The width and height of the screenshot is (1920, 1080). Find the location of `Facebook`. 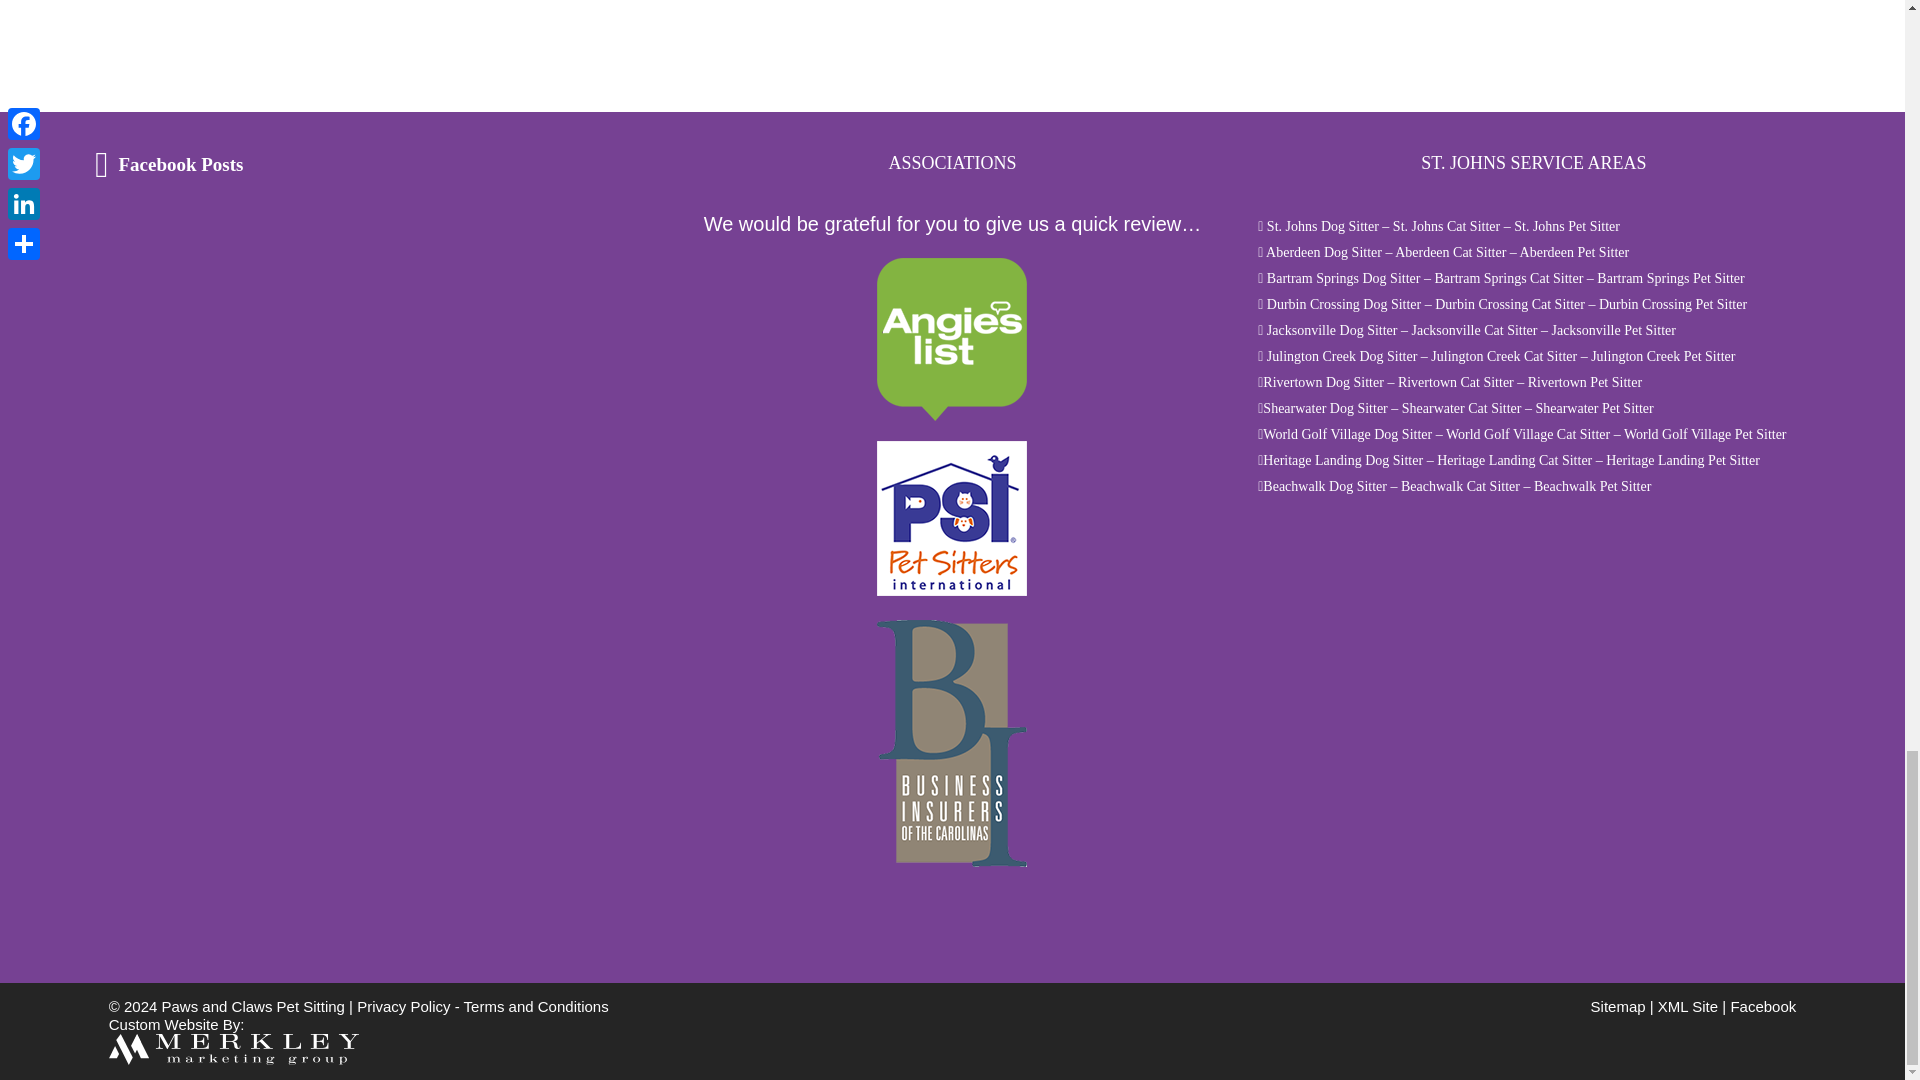

Facebook is located at coordinates (1762, 1006).